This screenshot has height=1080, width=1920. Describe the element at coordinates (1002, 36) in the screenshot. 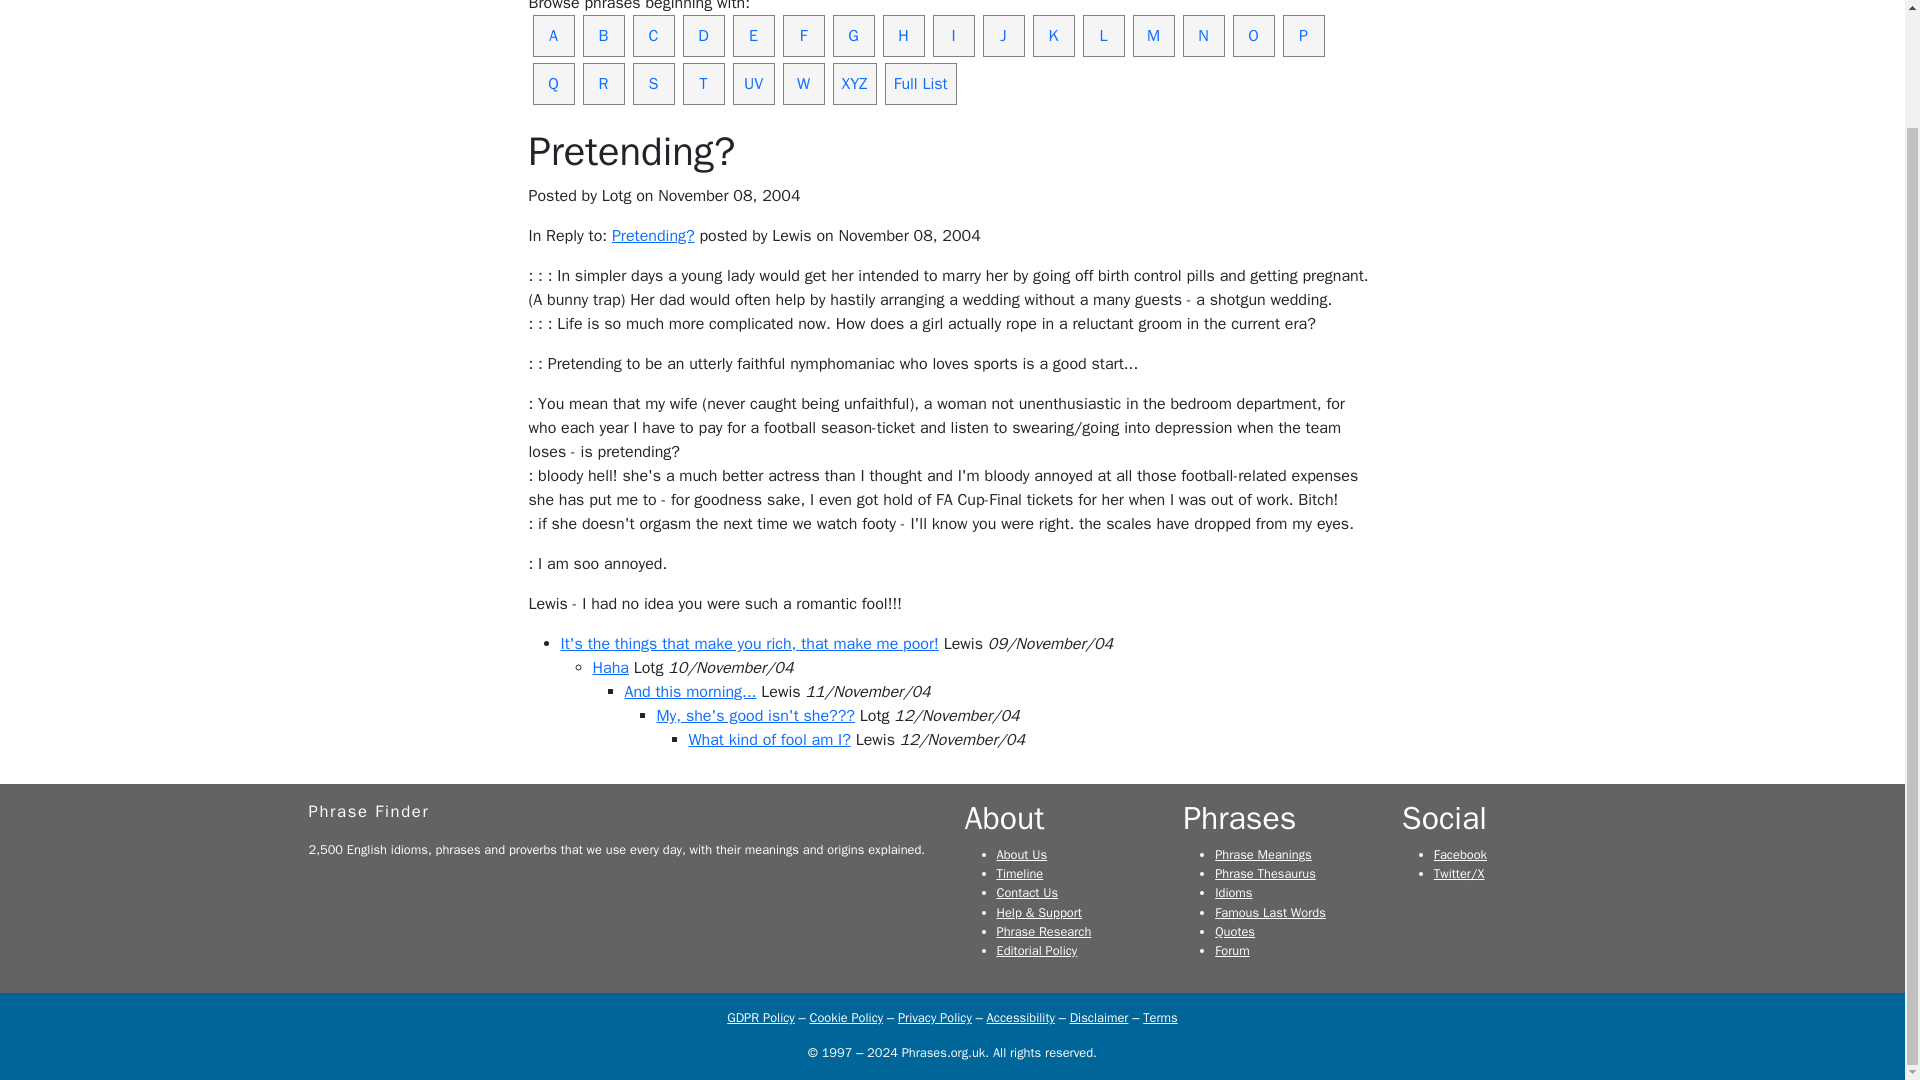

I see `J` at that location.